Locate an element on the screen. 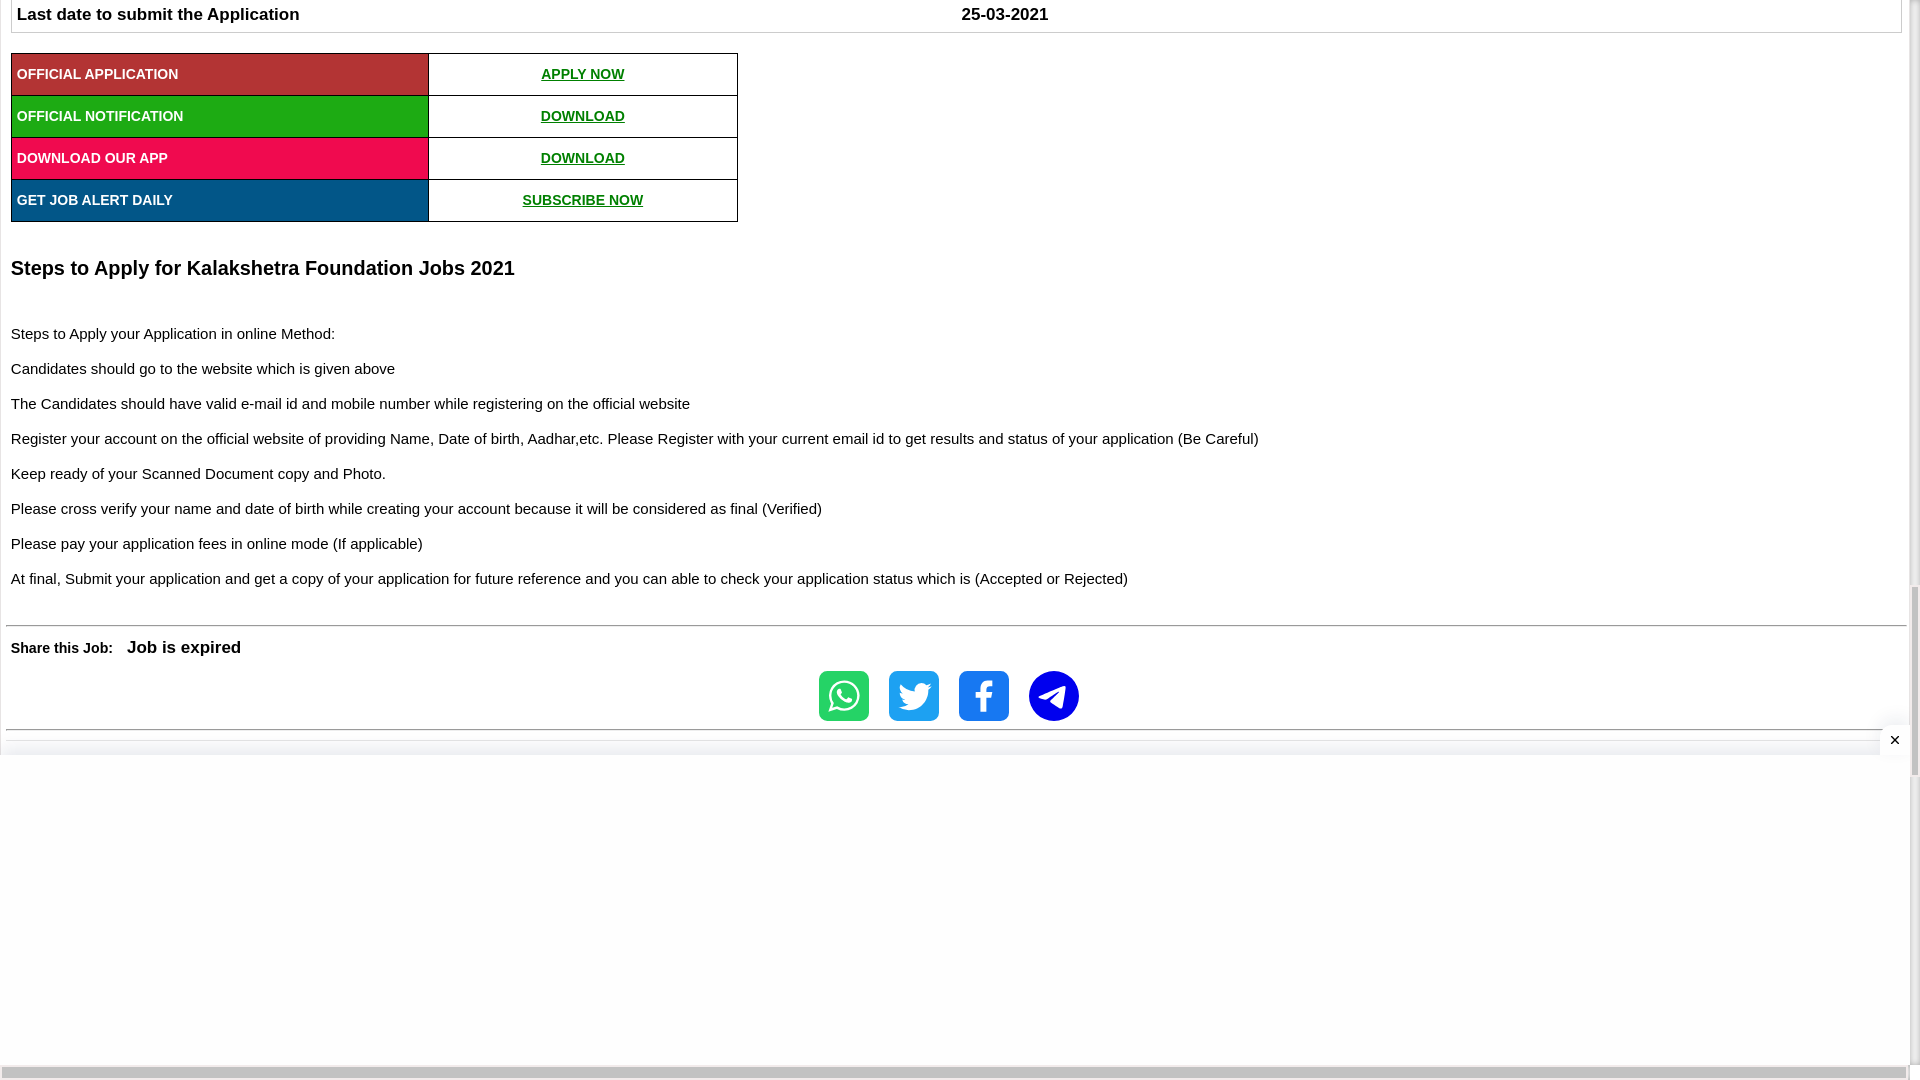 Image resolution: width=1920 pixels, height=1080 pixels. DOWNLOAD is located at coordinates (583, 158).